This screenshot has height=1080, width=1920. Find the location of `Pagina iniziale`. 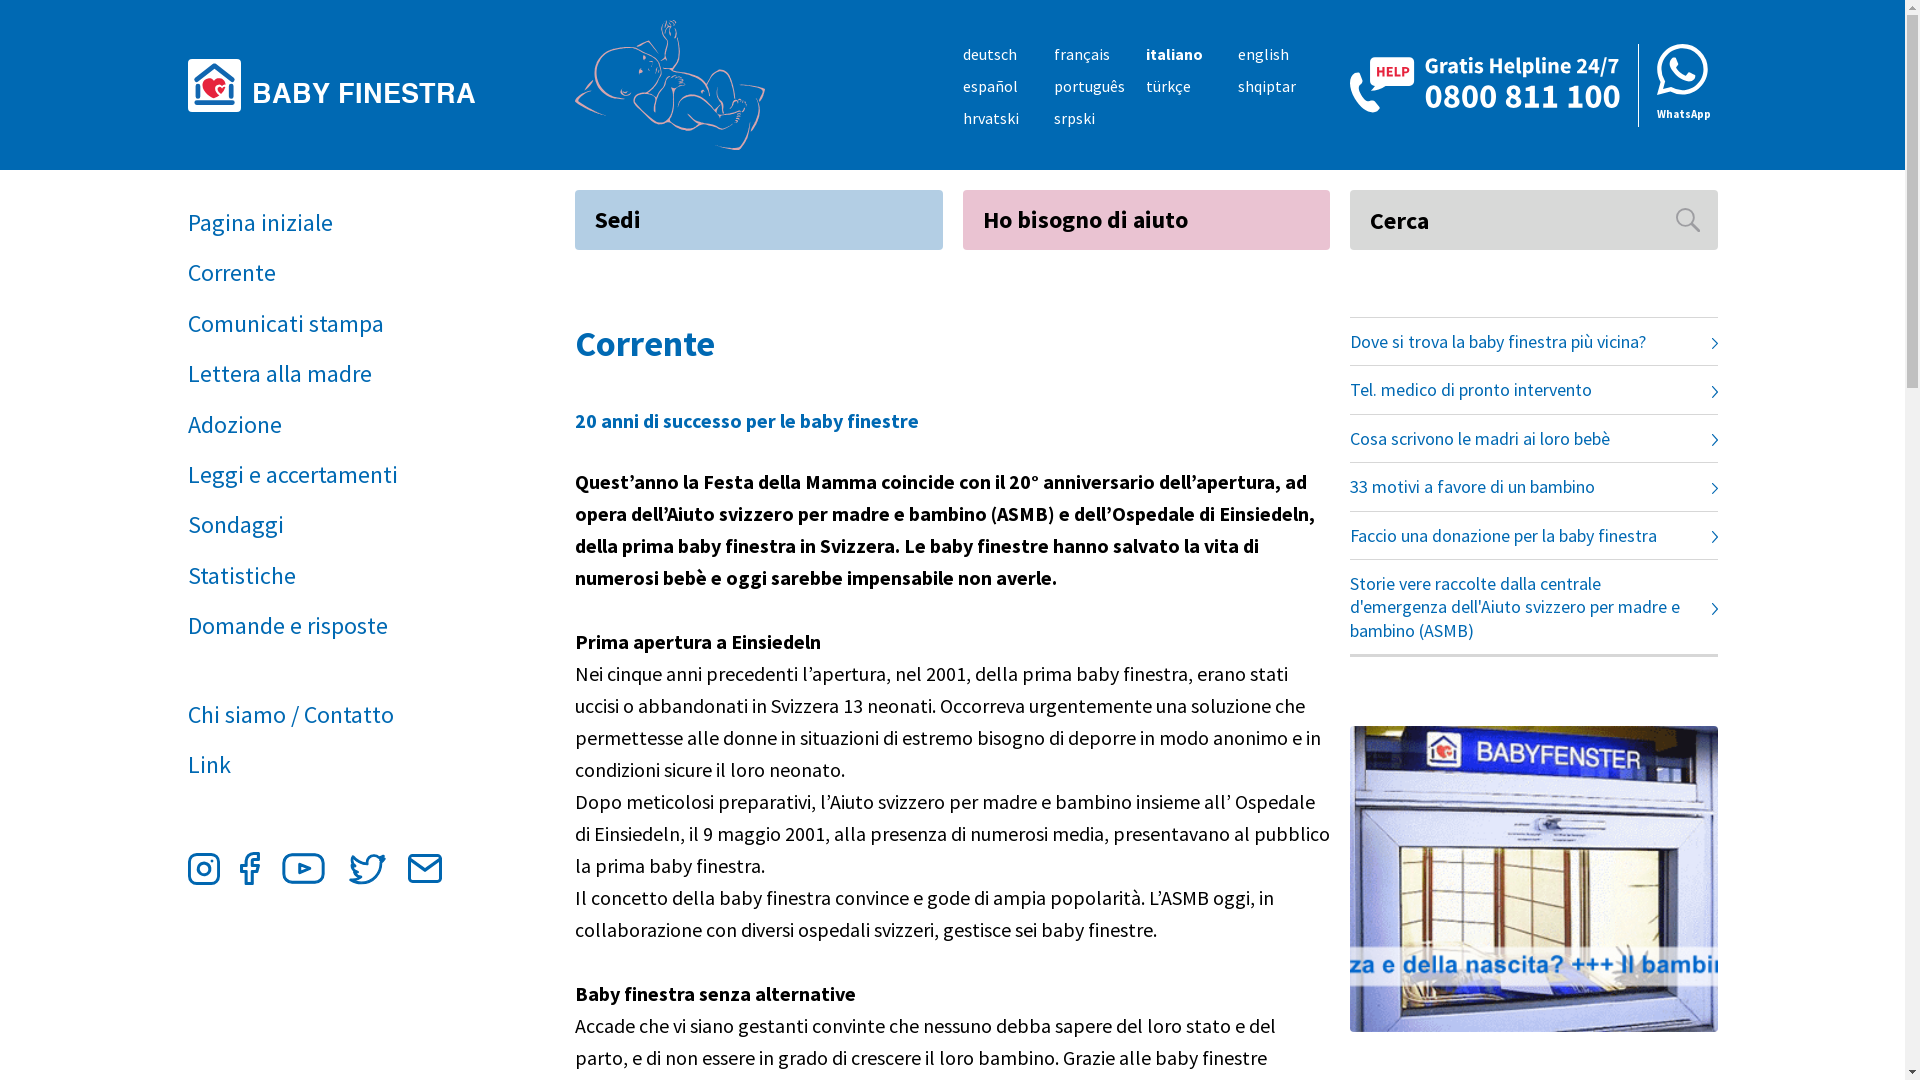

Pagina iniziale is located at coordinates (335, 223).